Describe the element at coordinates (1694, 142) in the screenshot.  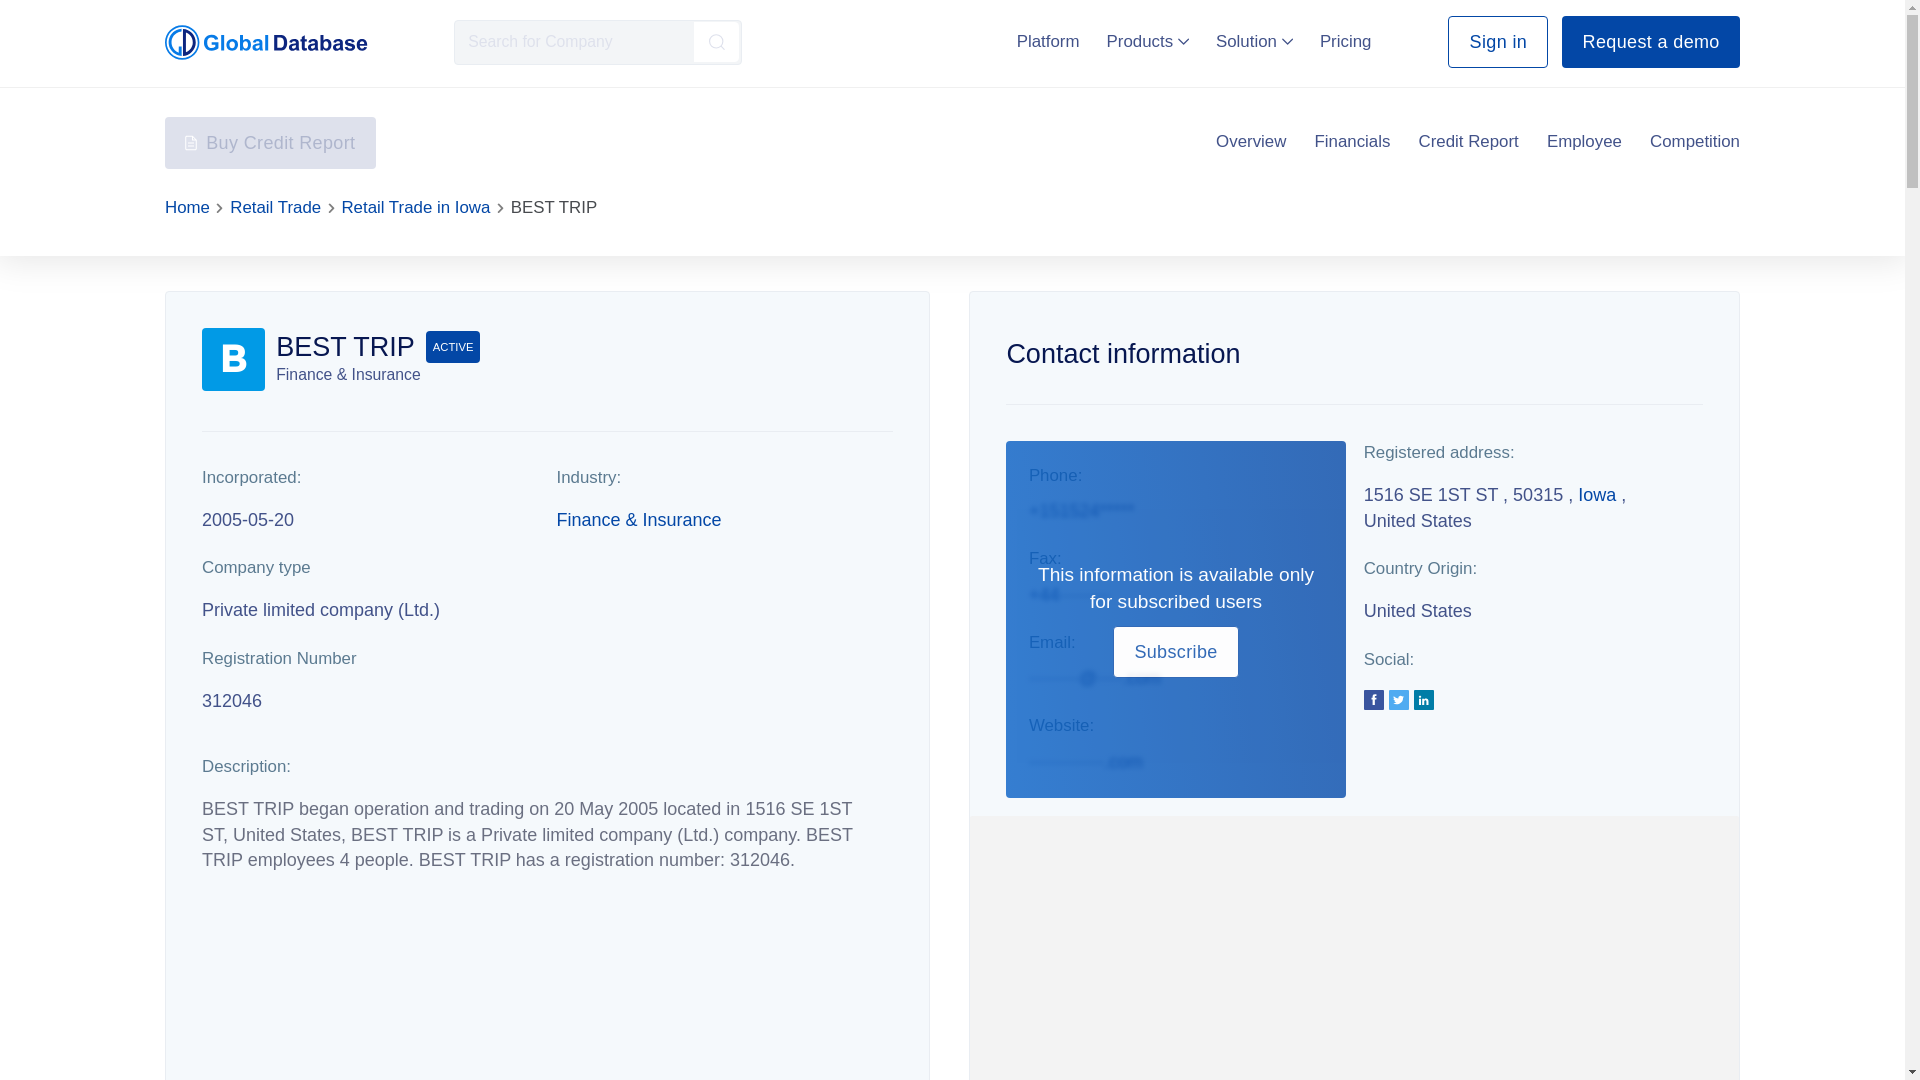
I see `Competition` at that location.